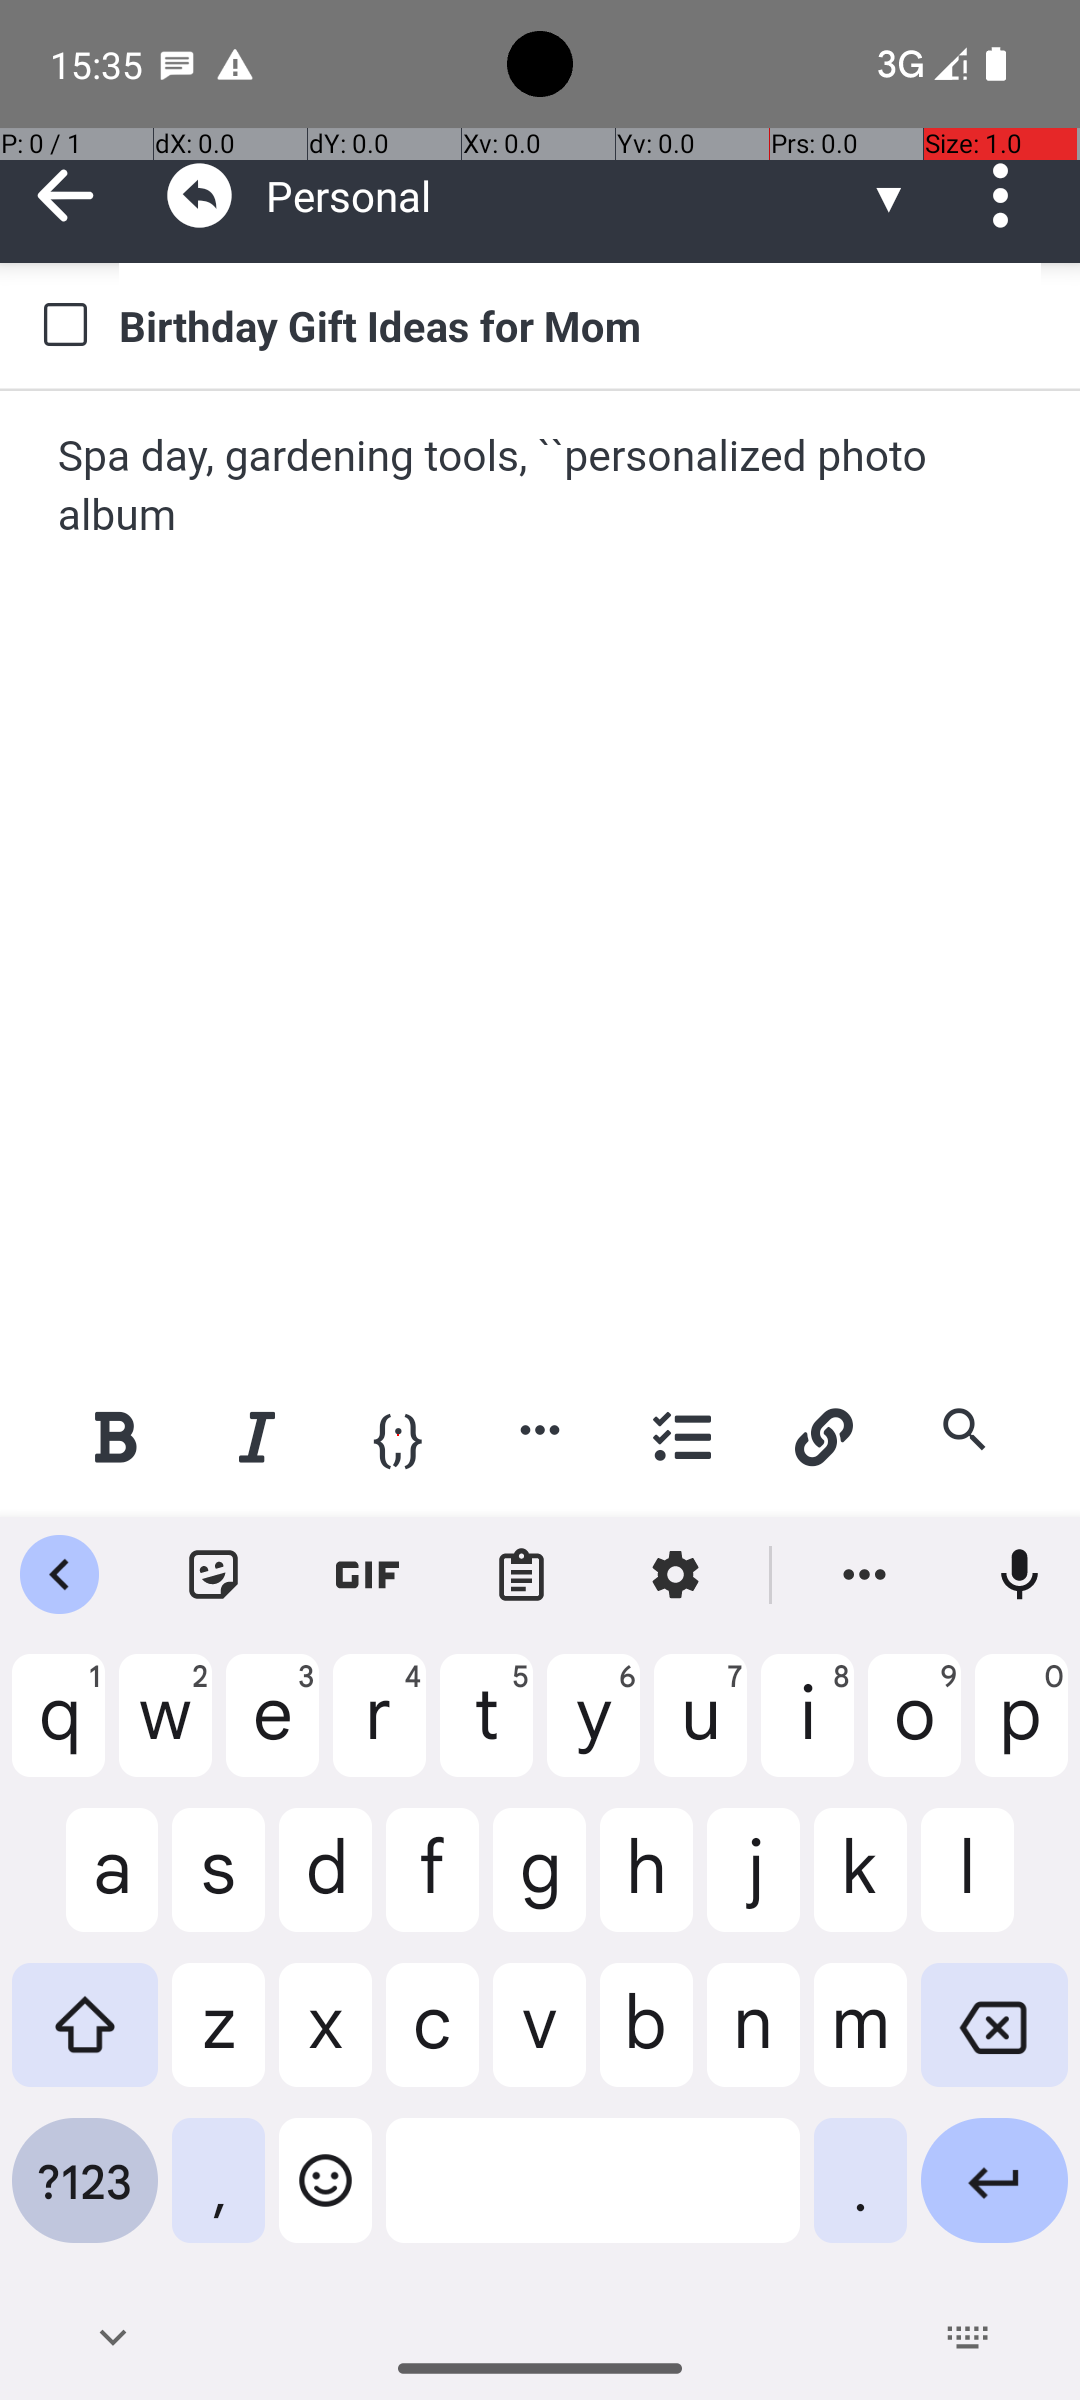 The image size is (1080, 2400). I want to click on , so click(200, 196).